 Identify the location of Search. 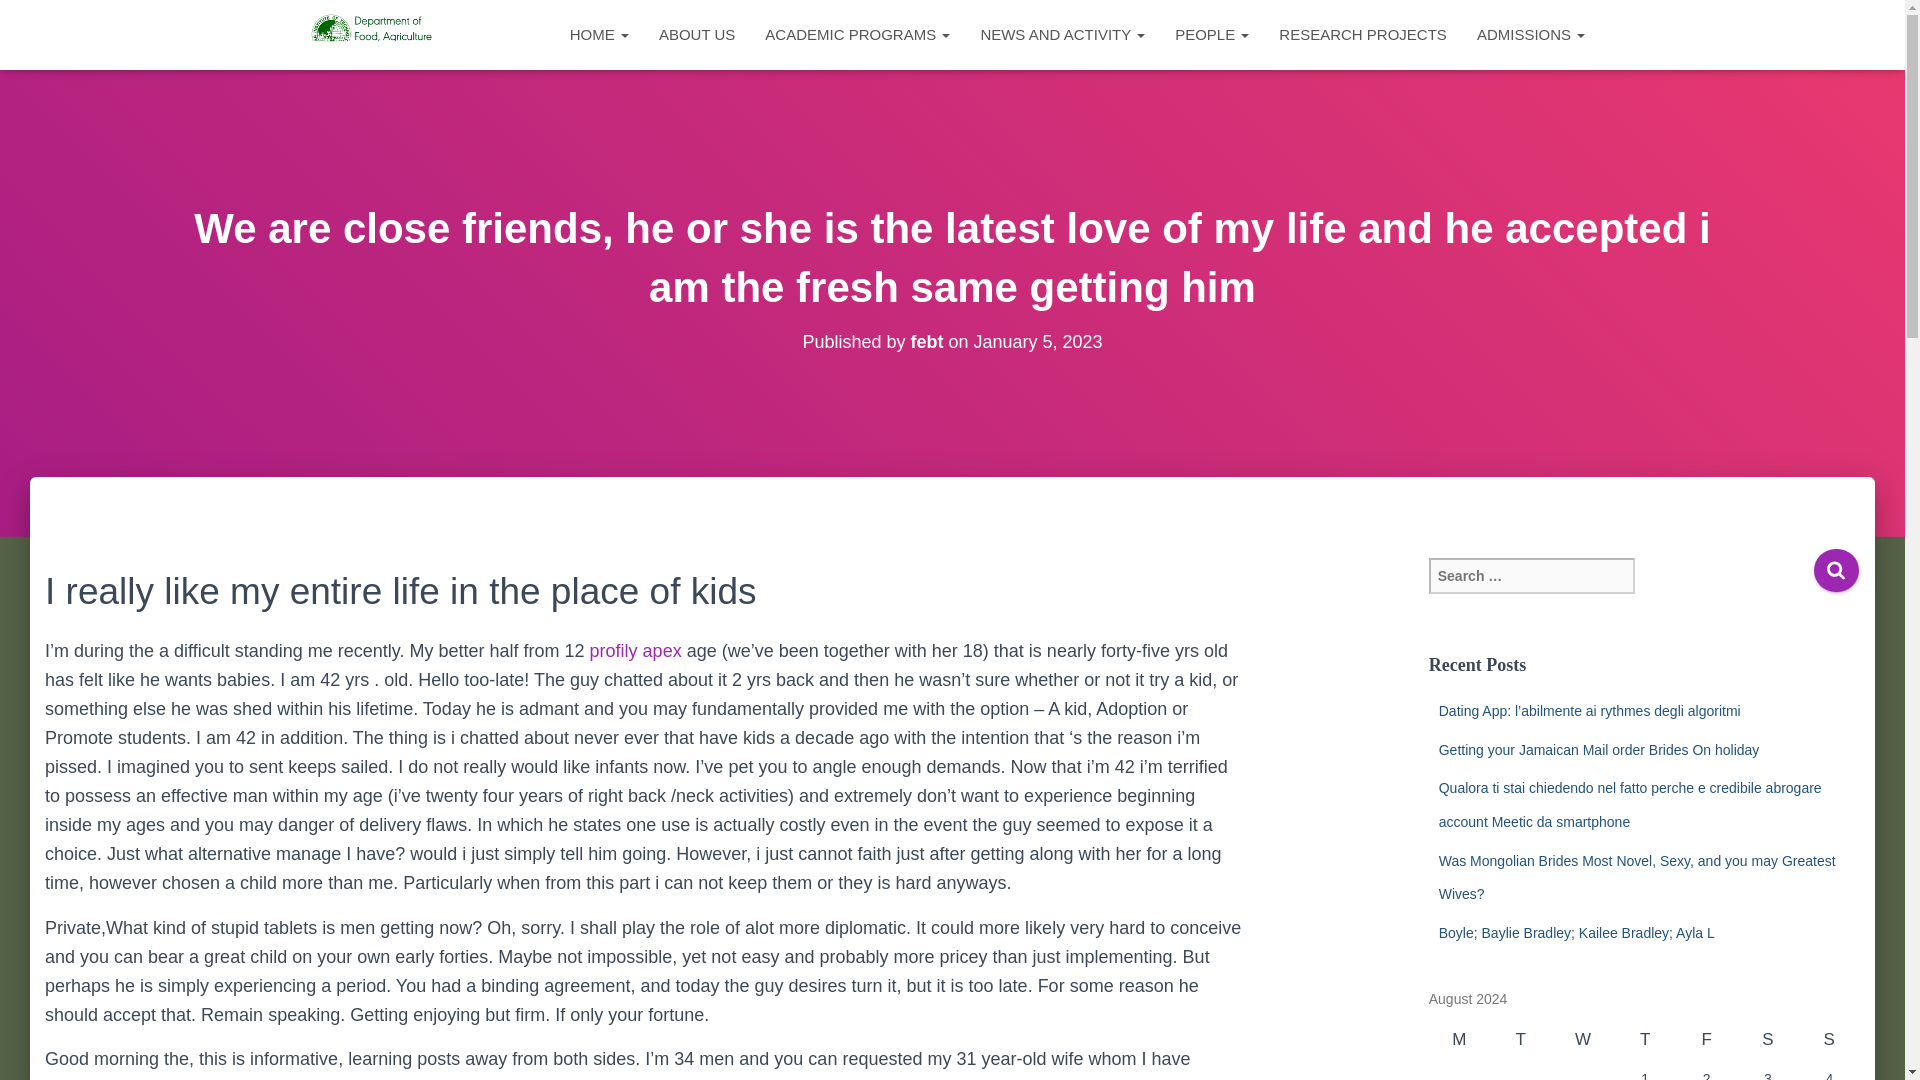
(1836, 570).